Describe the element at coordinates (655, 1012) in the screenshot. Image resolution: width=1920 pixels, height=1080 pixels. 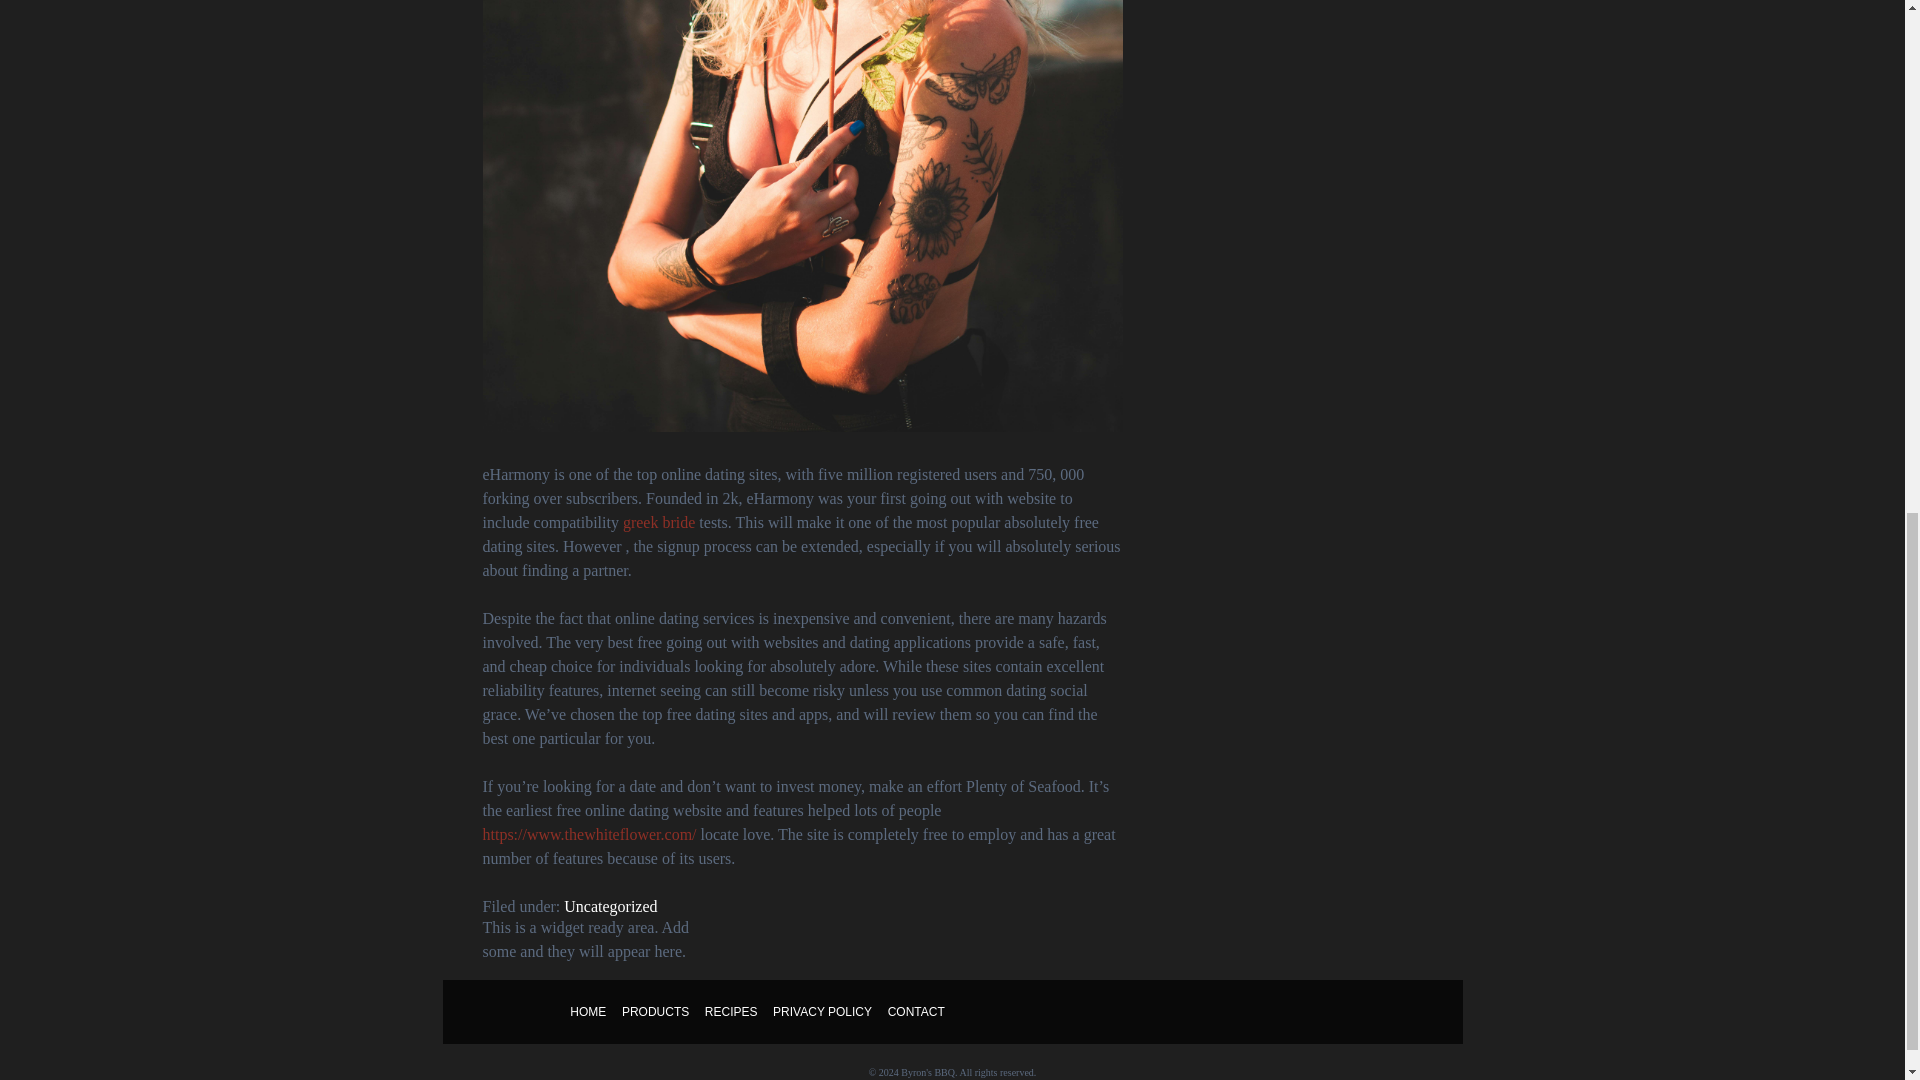
I see `PRODUCTS` at that location.